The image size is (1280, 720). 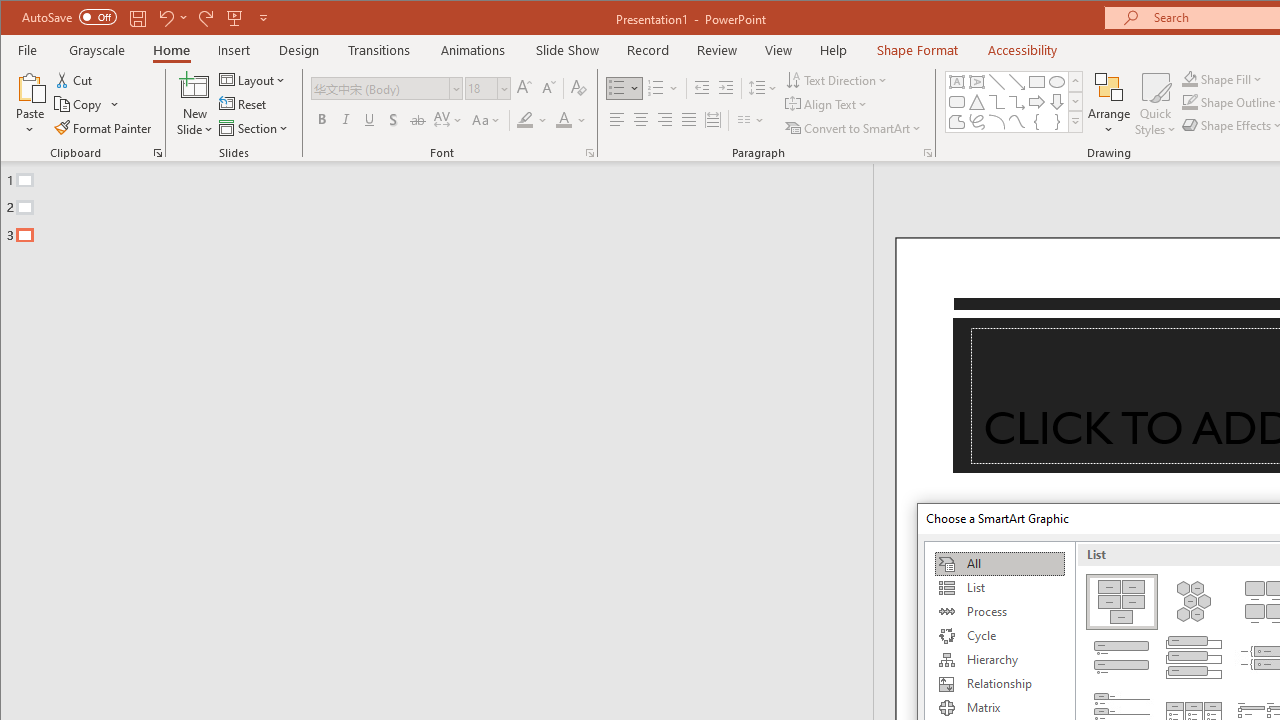 I want to click on Isosceles Triangle, so click(x=976, y=102).